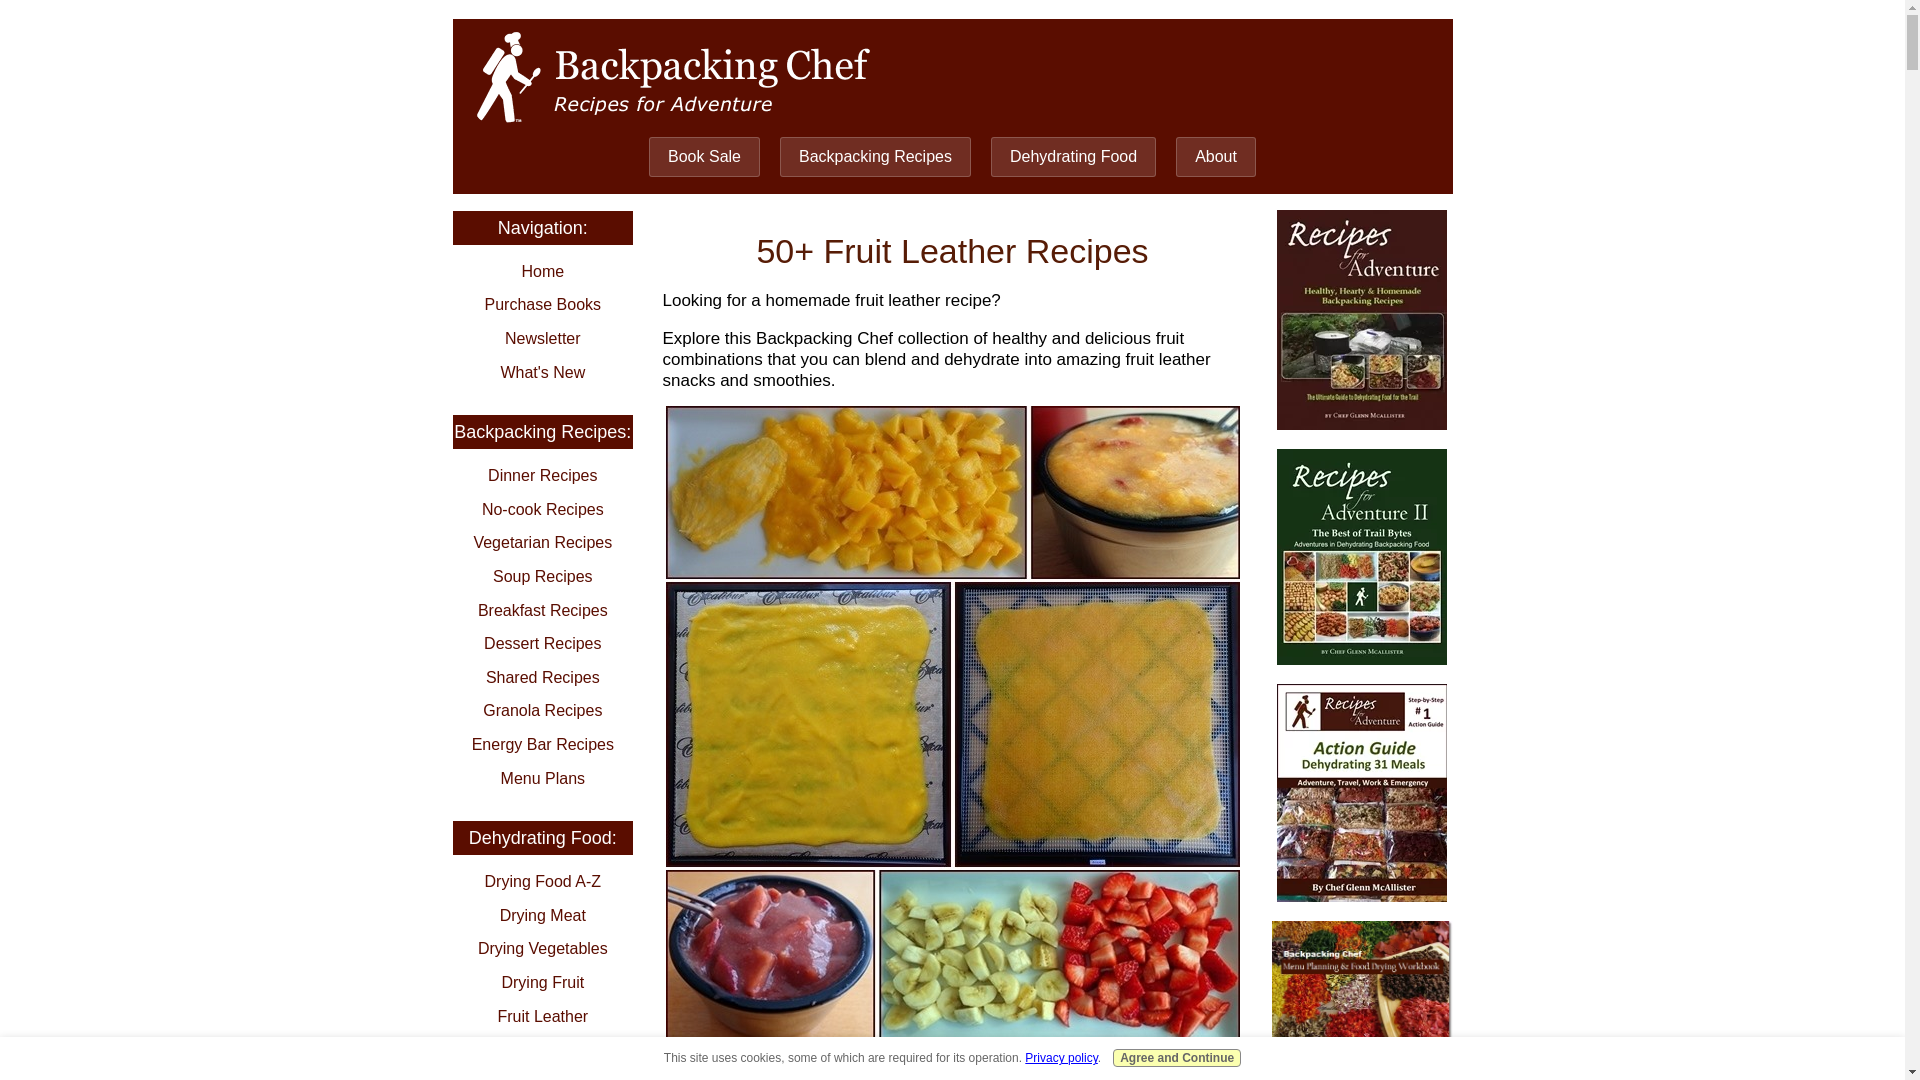  I want to click on Book Sale, so click(704, 157).